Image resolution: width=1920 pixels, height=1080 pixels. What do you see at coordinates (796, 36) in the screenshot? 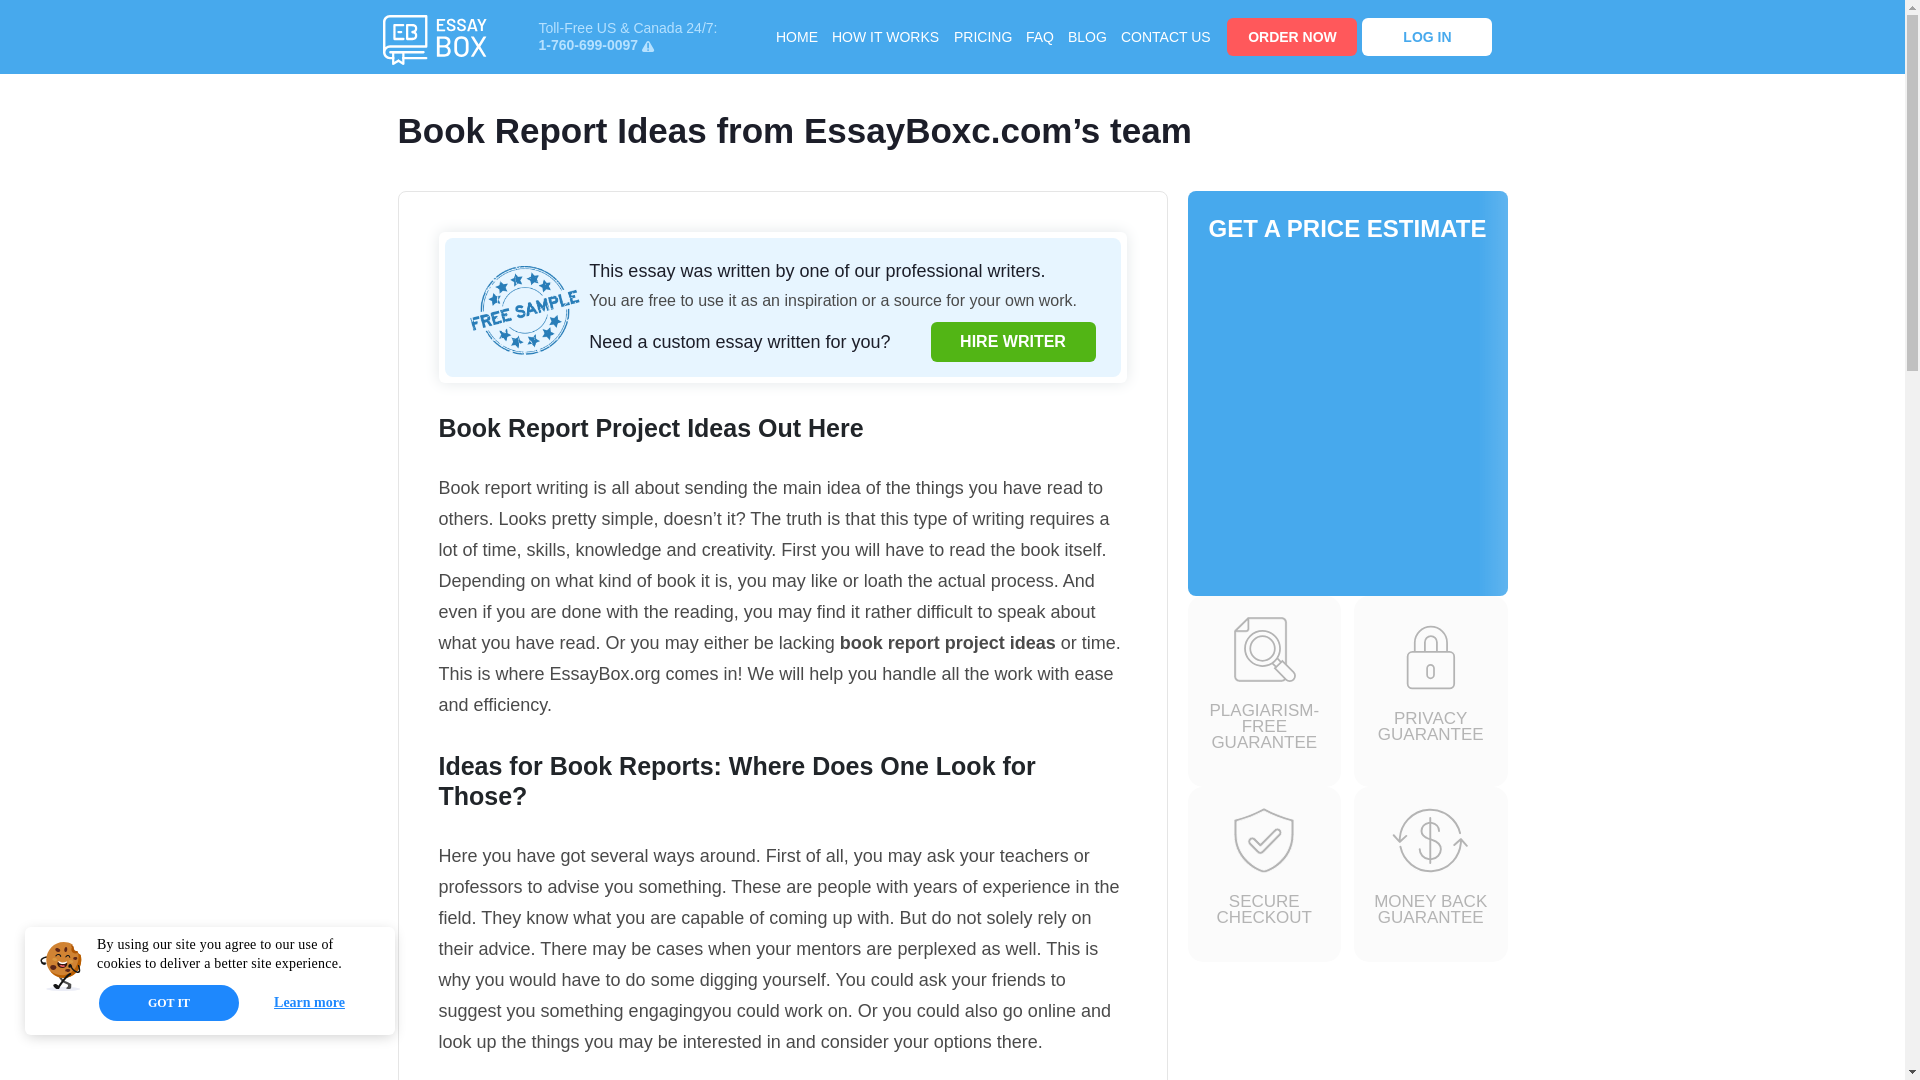
I see `HOME` at bounding box center [796, 36].